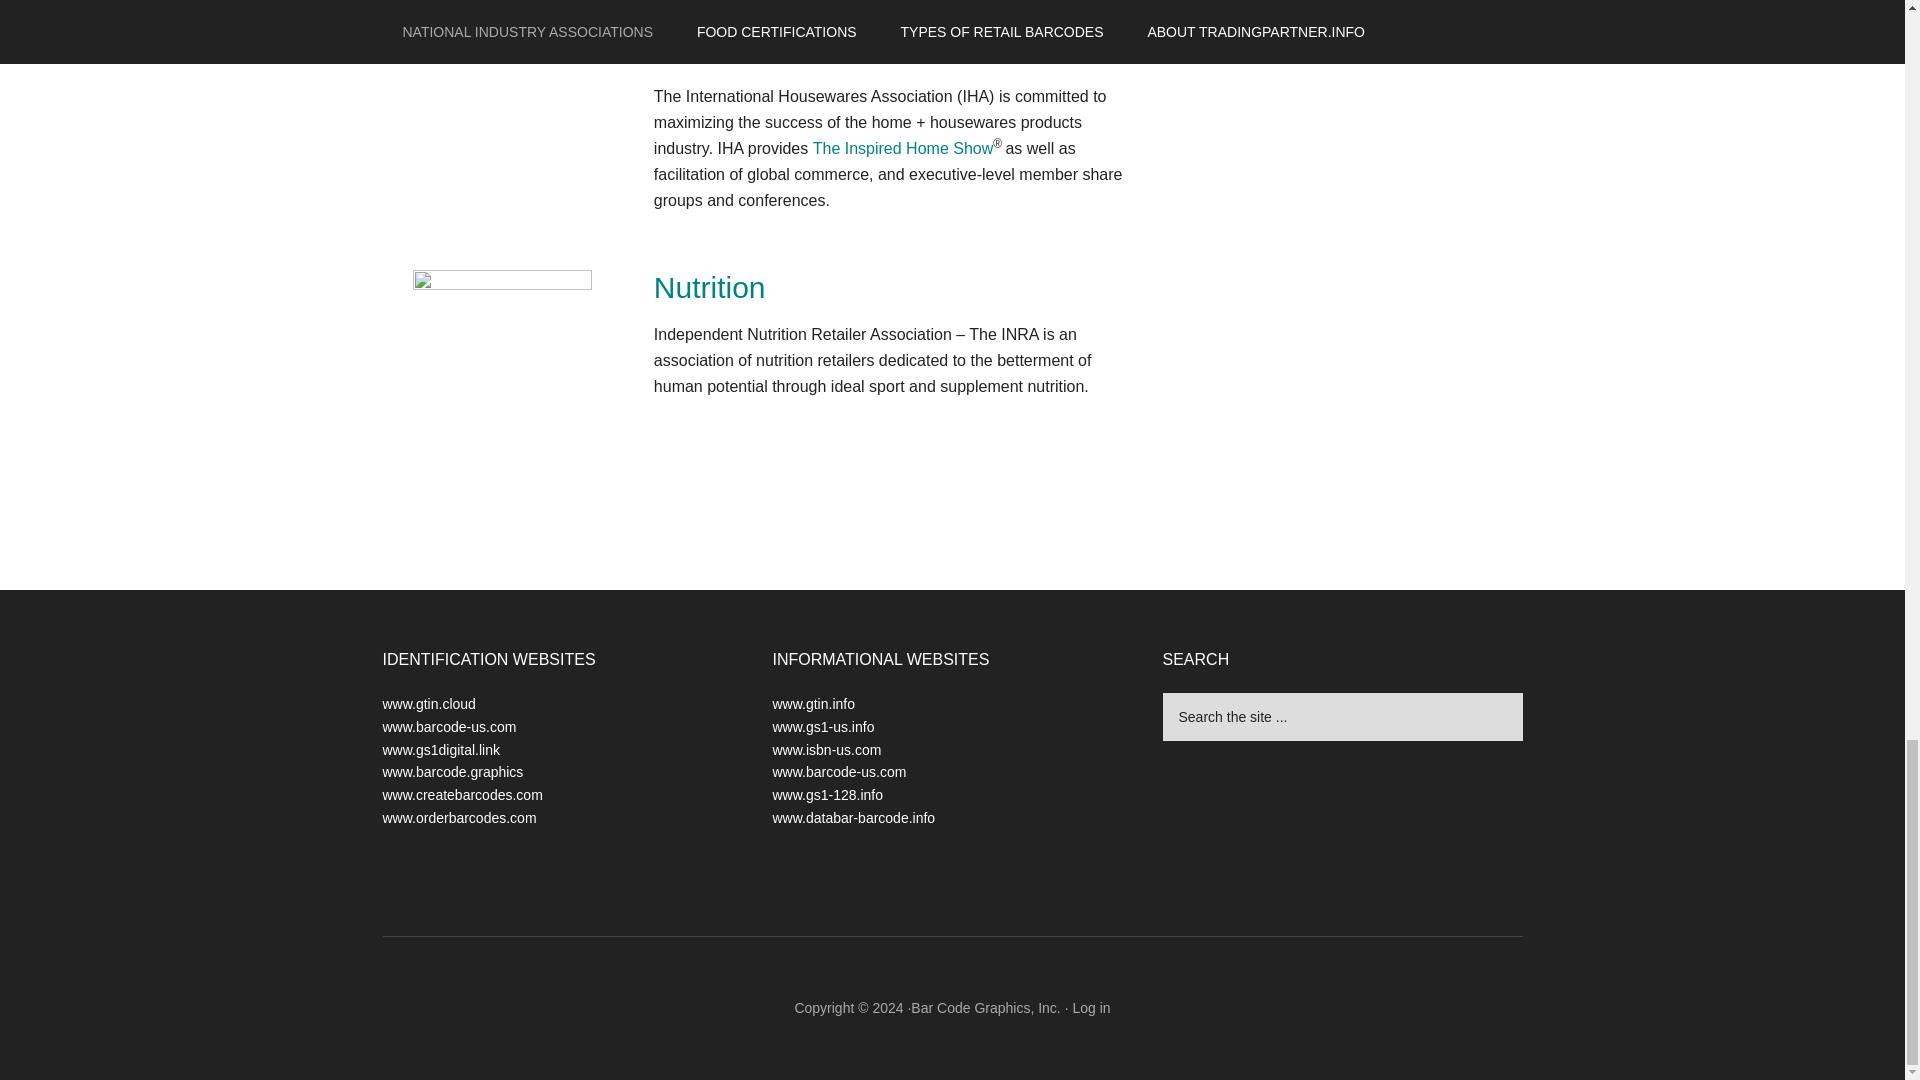 This screenshot has height=1080, width=1920. What do you see at coordinates (812, 703) in the screenshot?
I see `www.gtin.info` at bounding box center [812, 703].